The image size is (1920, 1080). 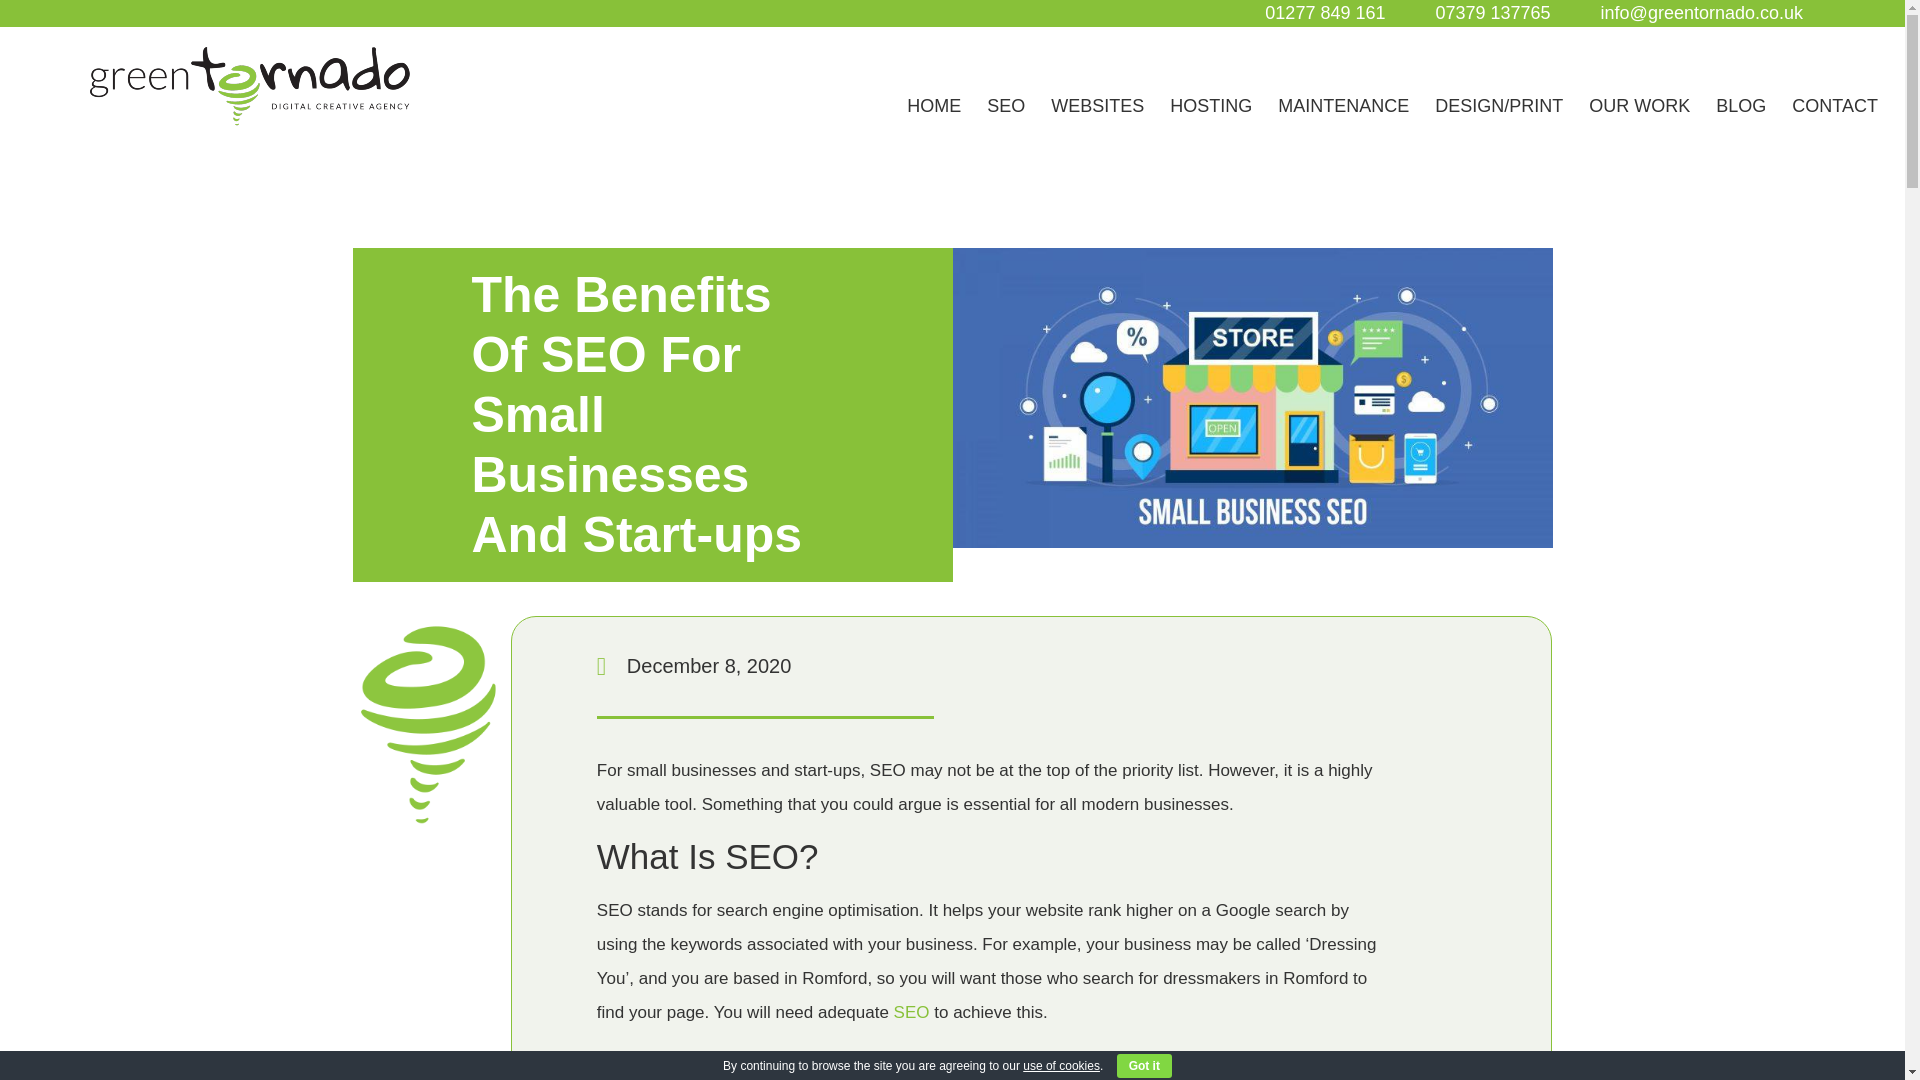 I want to click on BLOG, so click(x=1741, y=106).